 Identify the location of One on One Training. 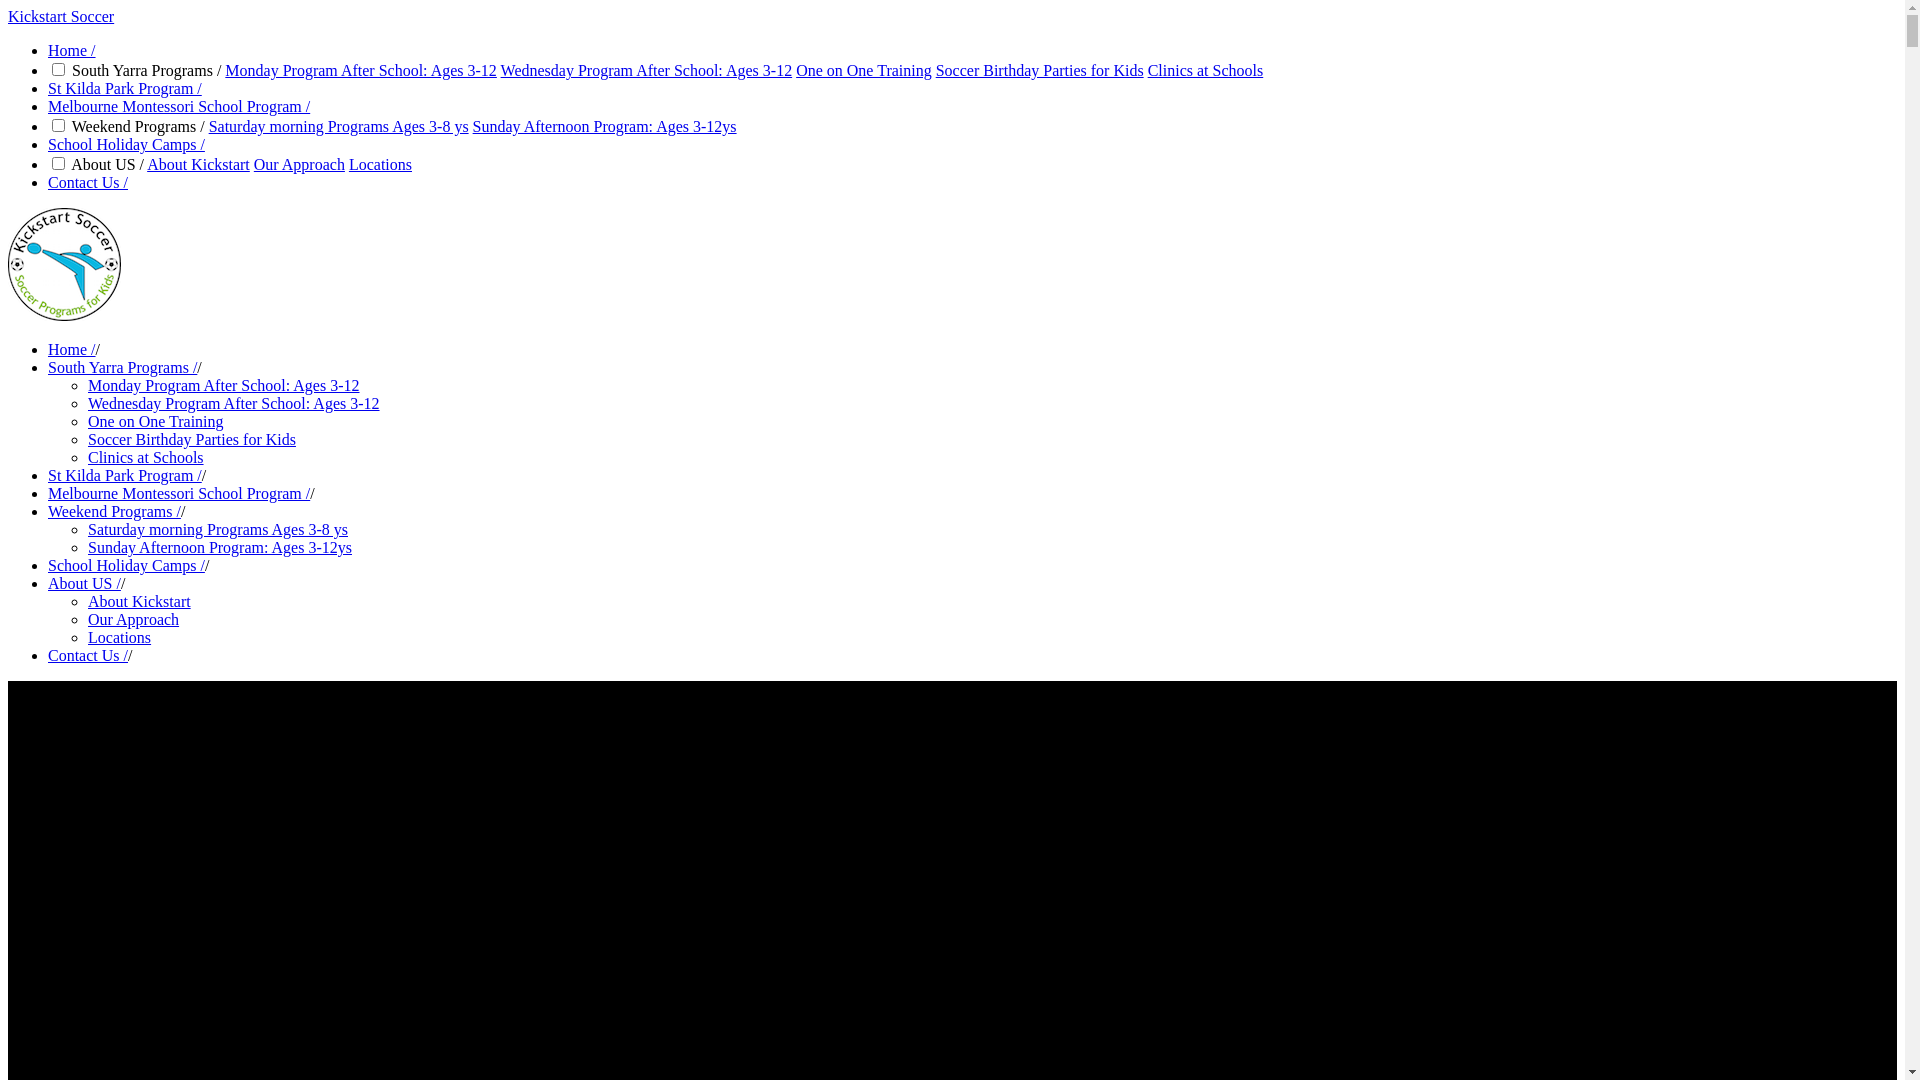
(864, 70).